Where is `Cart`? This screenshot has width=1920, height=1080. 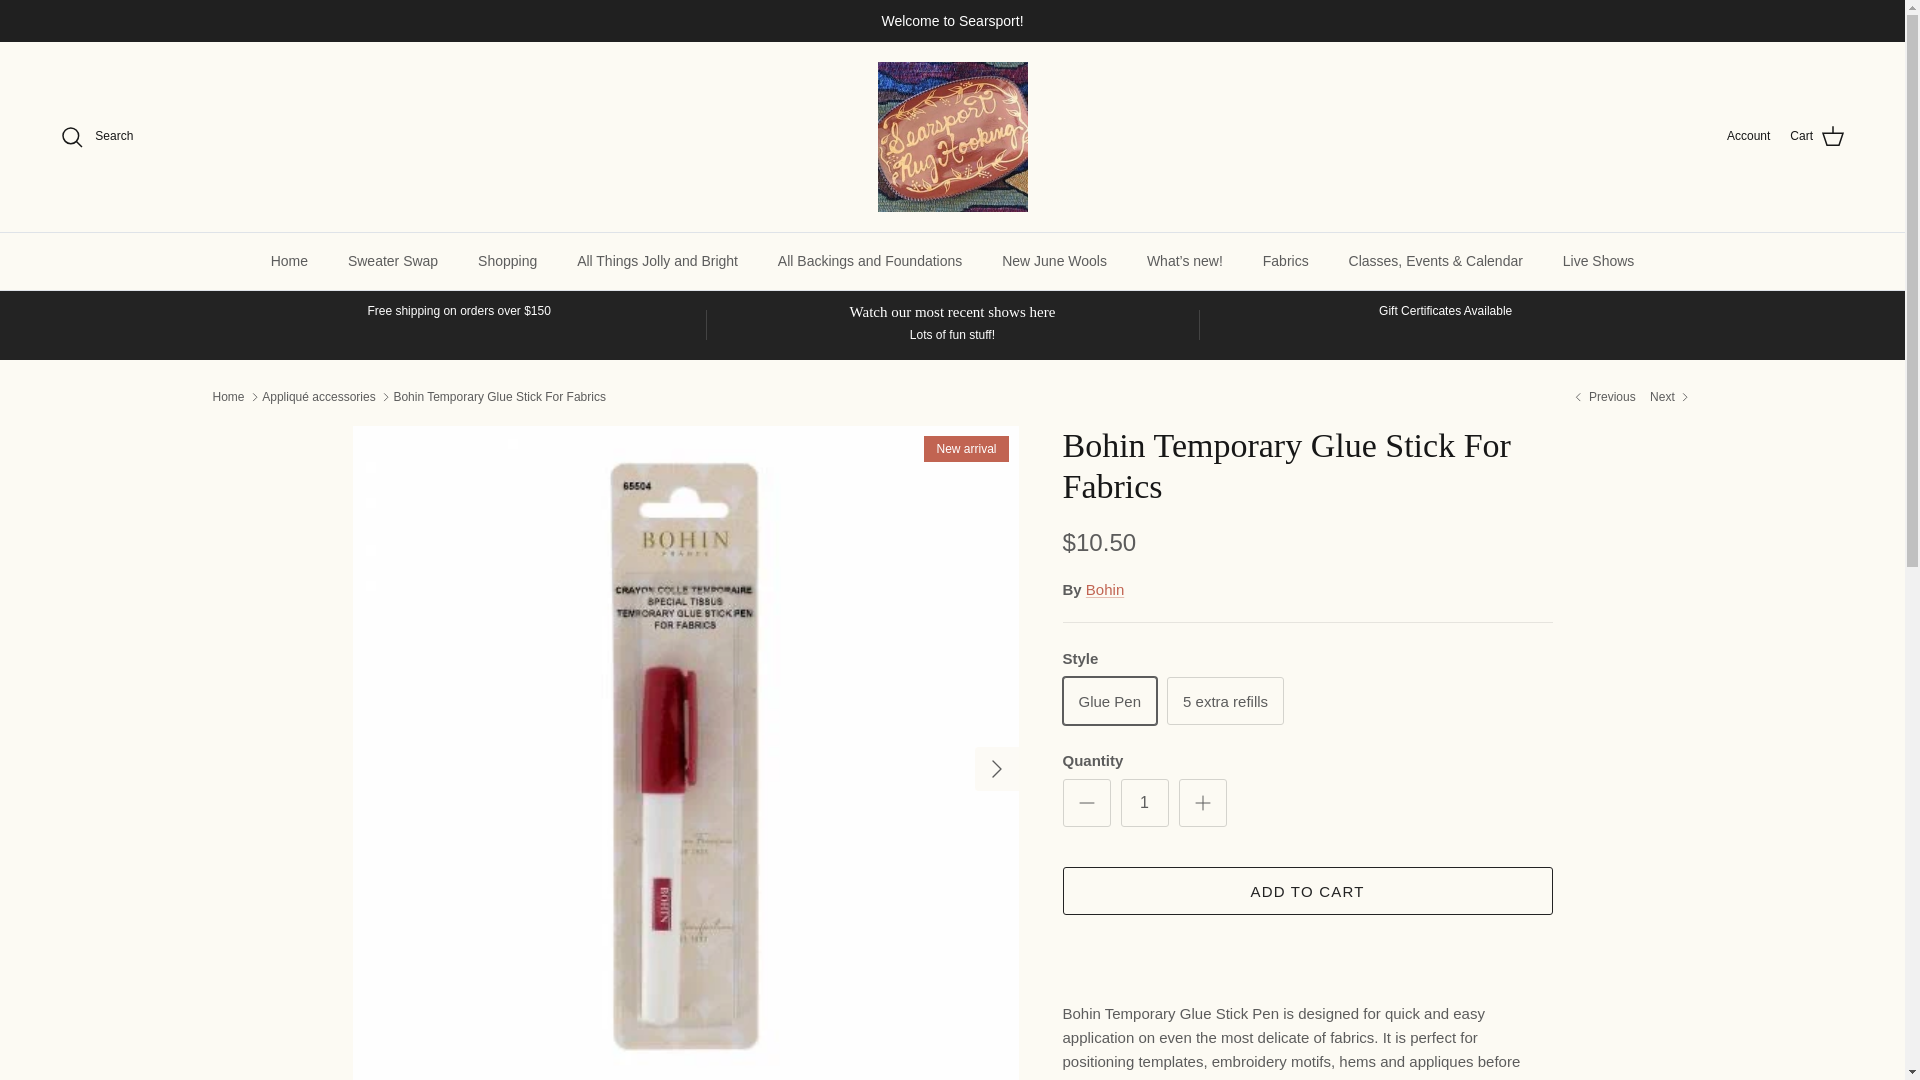 Cart is located at coordinates (1817, 137).